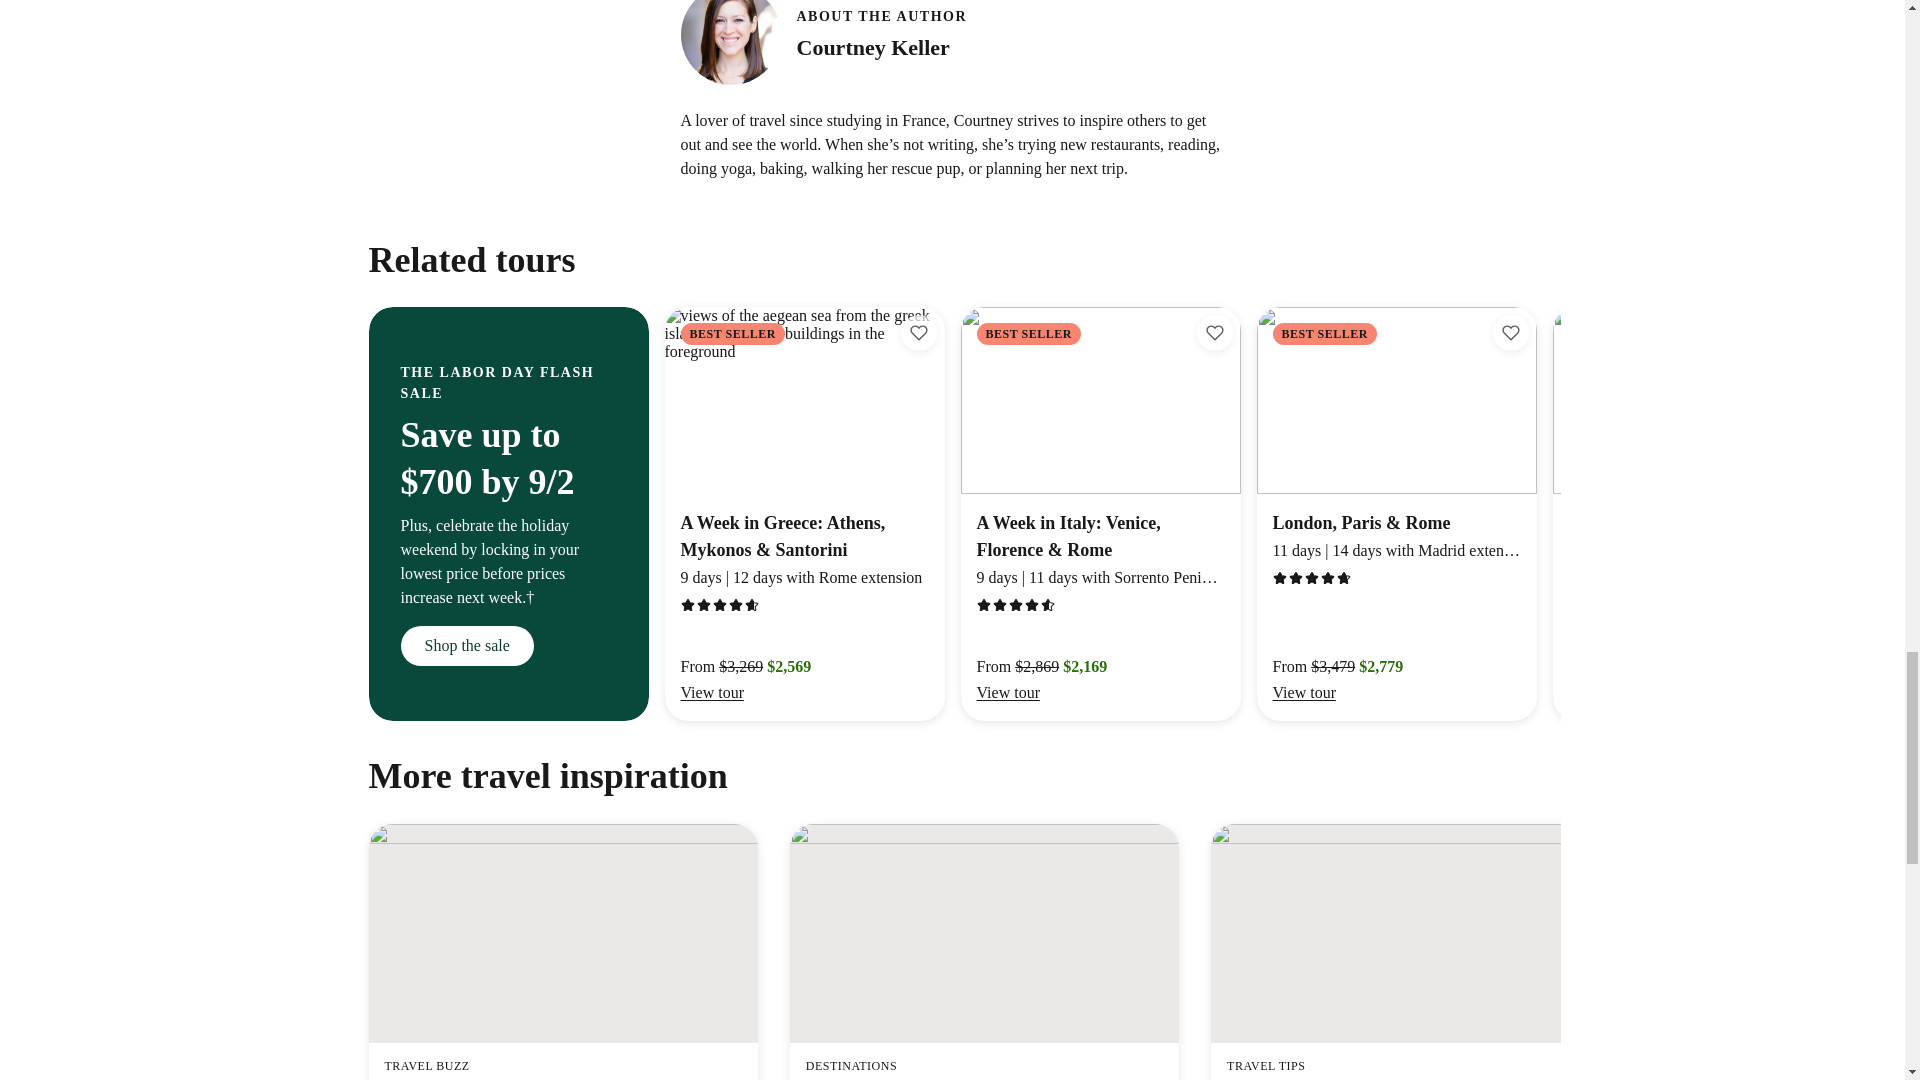 Image resolution: width=1920 pixels, height=1080 pixels. Describe the element at coordinates (952, 42) in the screenshot. I see `Skip to end of carousel` at that location.